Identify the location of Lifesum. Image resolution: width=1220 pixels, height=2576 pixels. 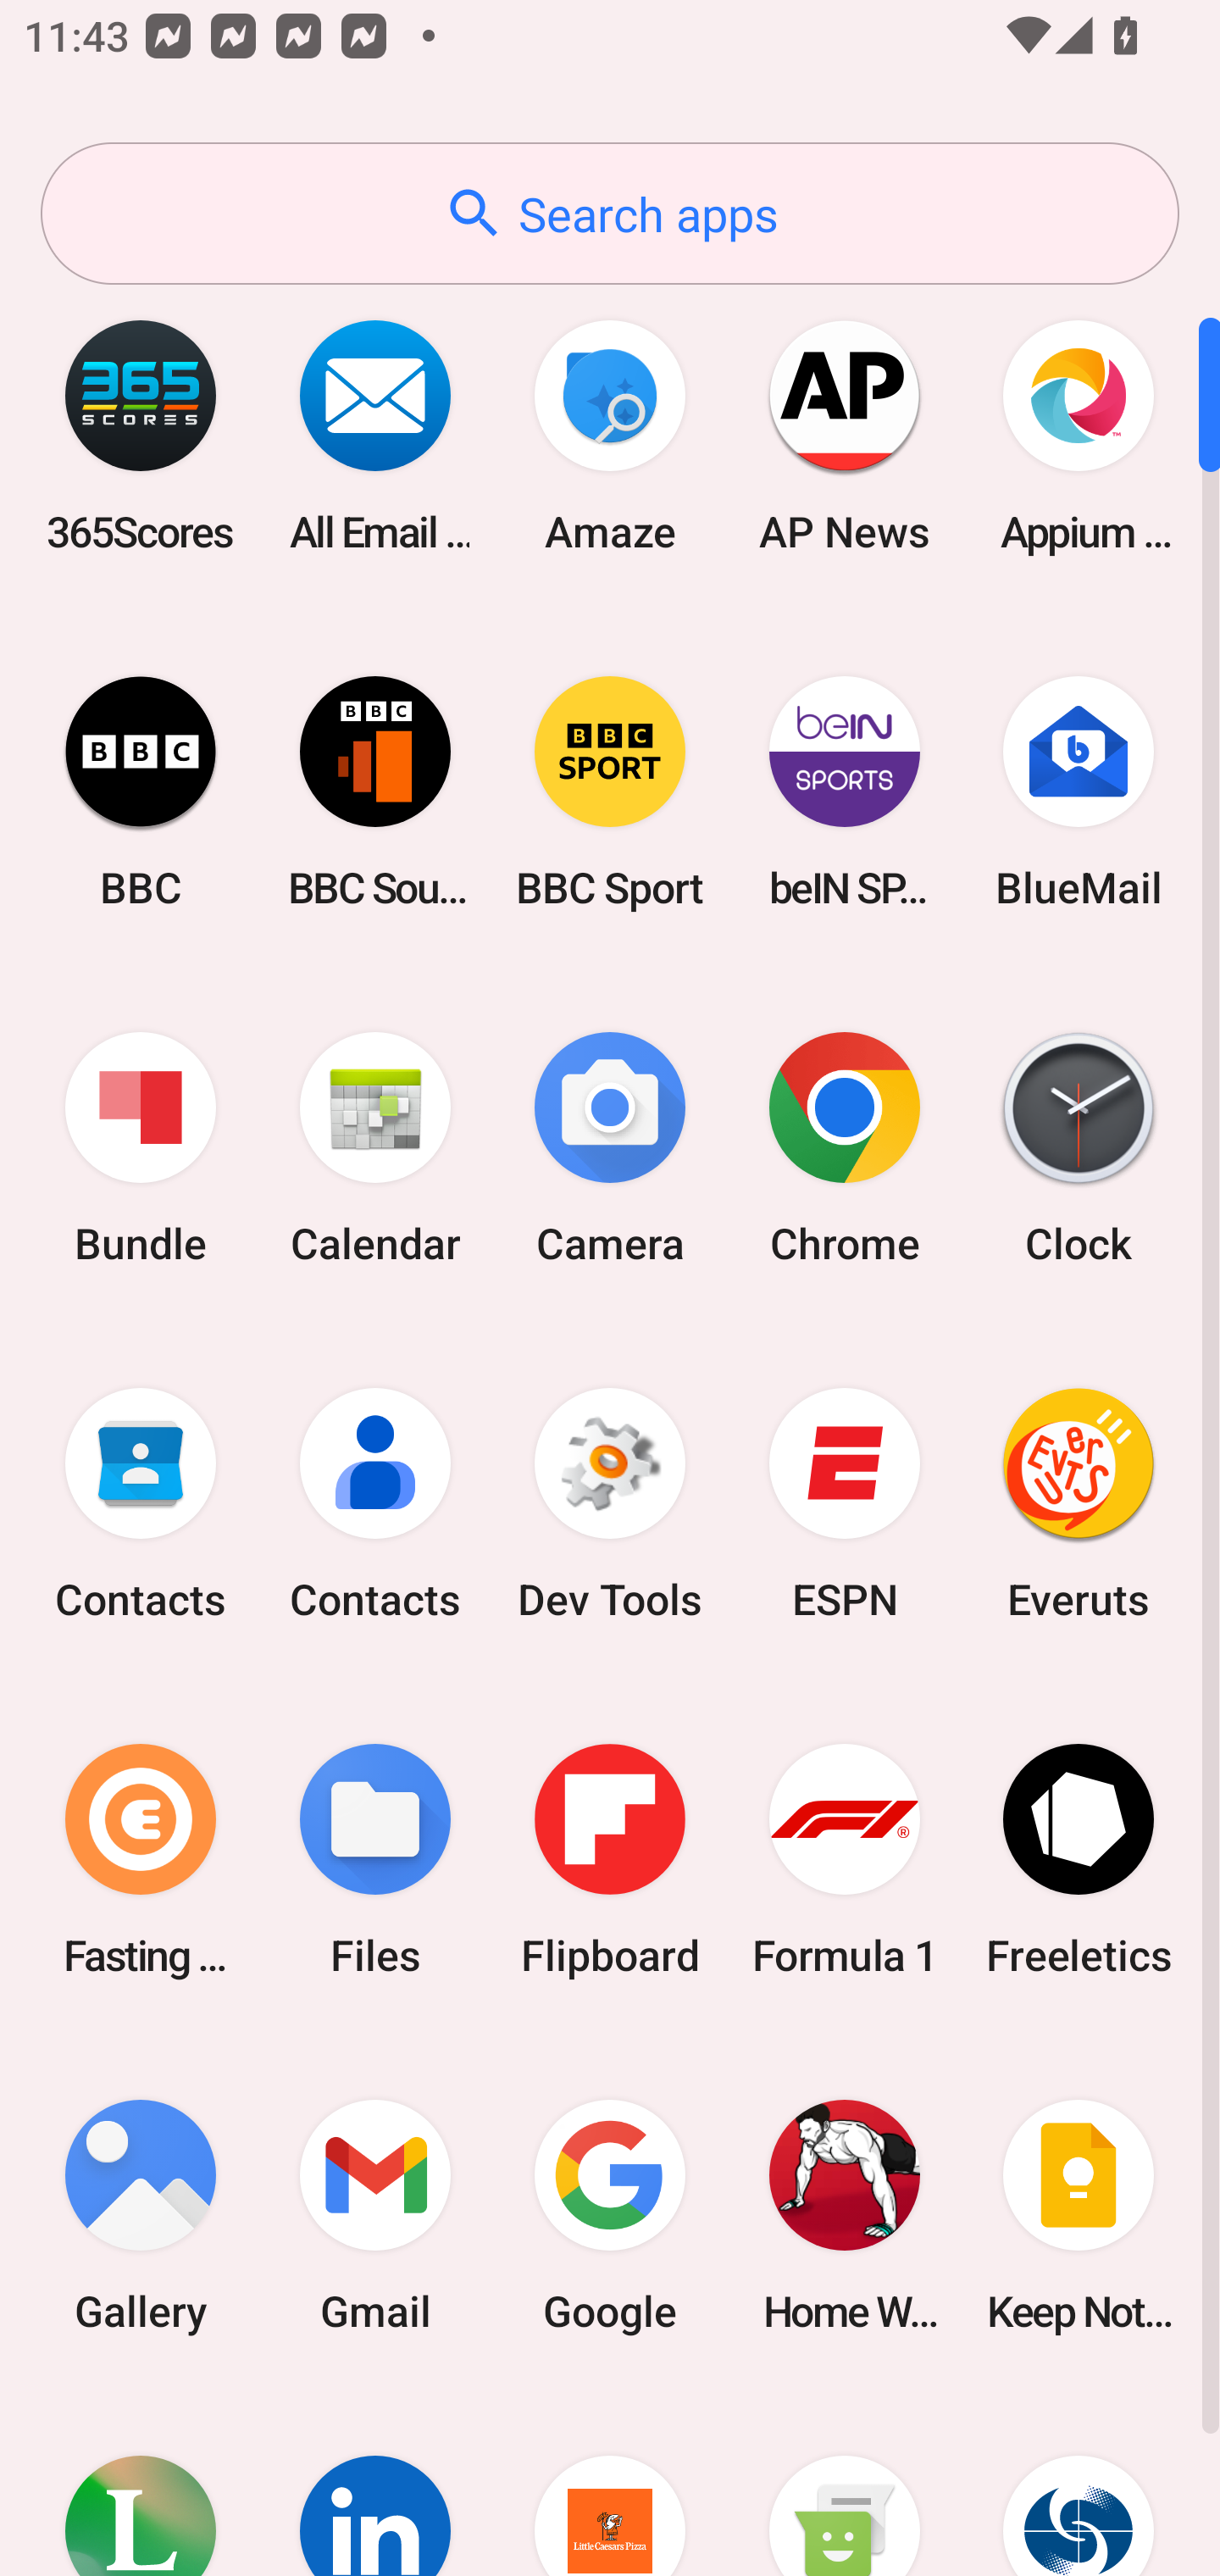
(141, 2484).